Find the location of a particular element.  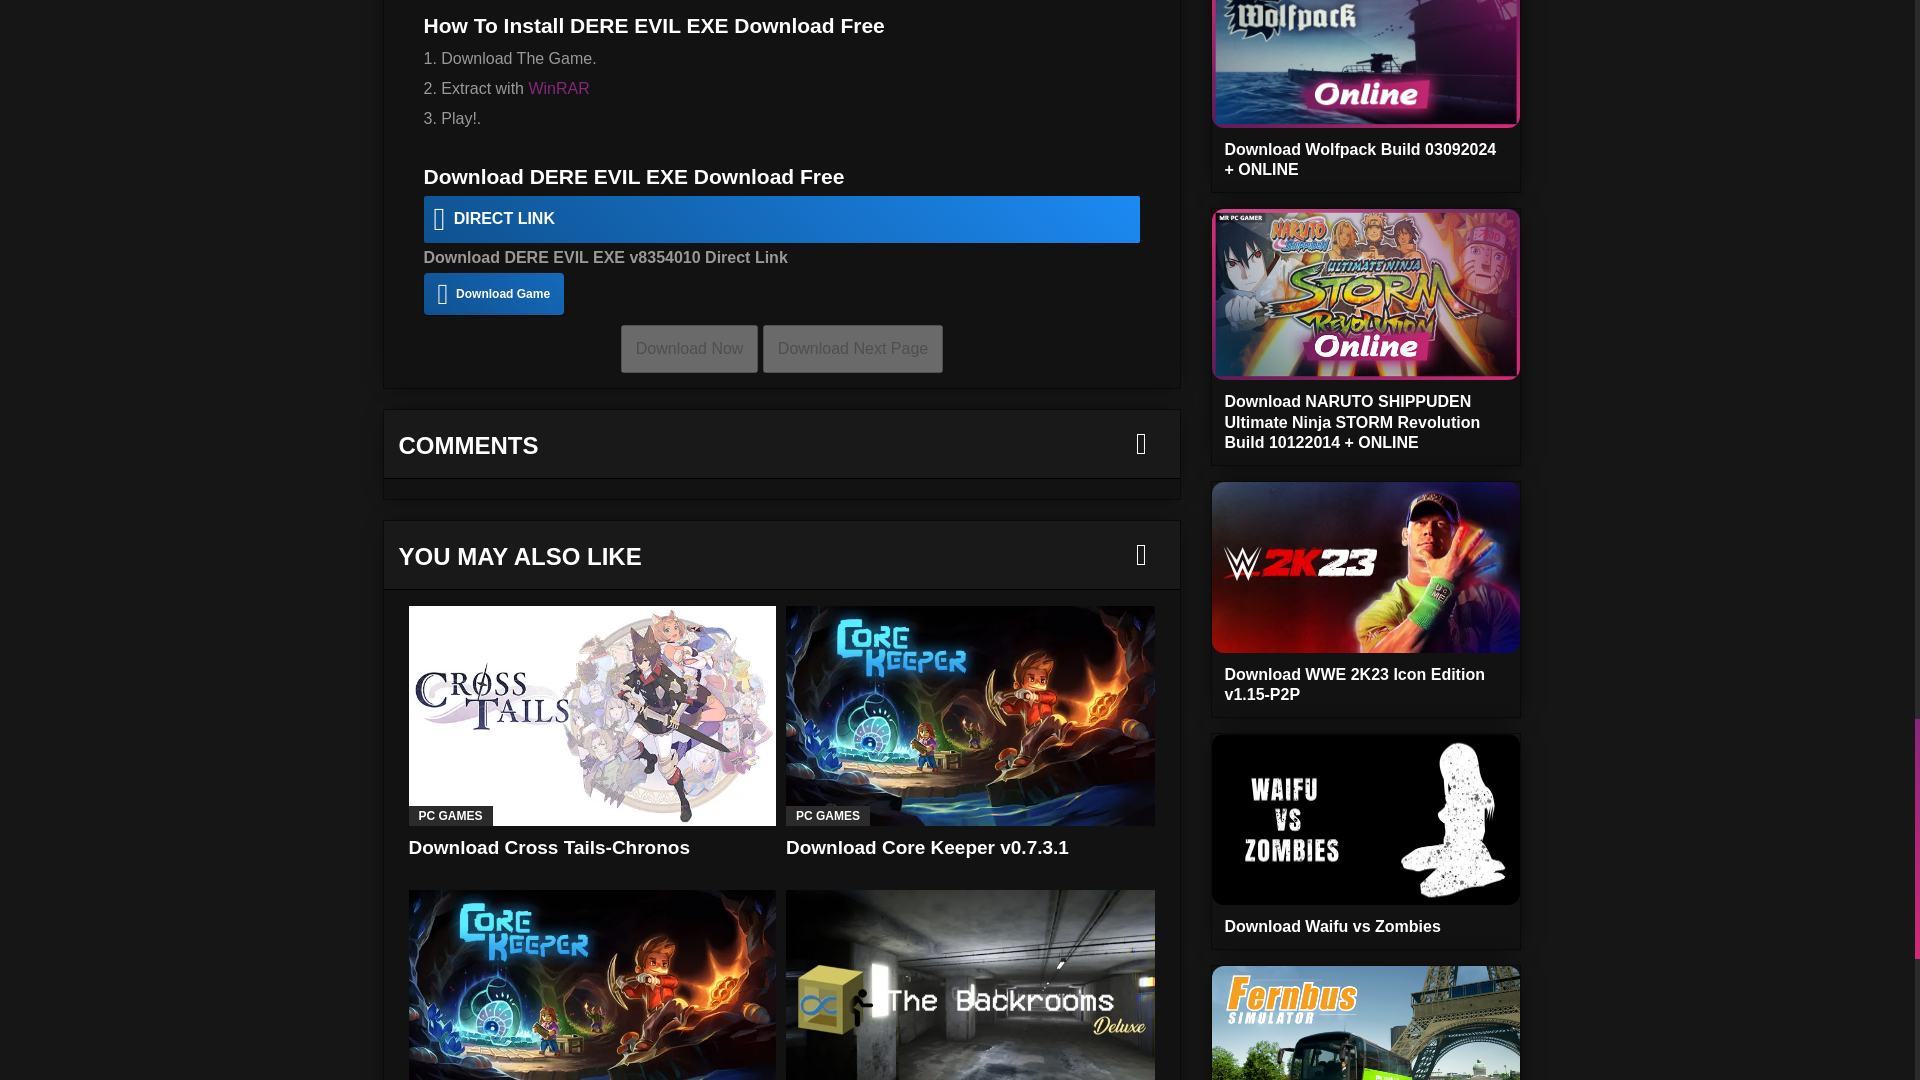

Download Next Page is located at coordinates (852, 348).